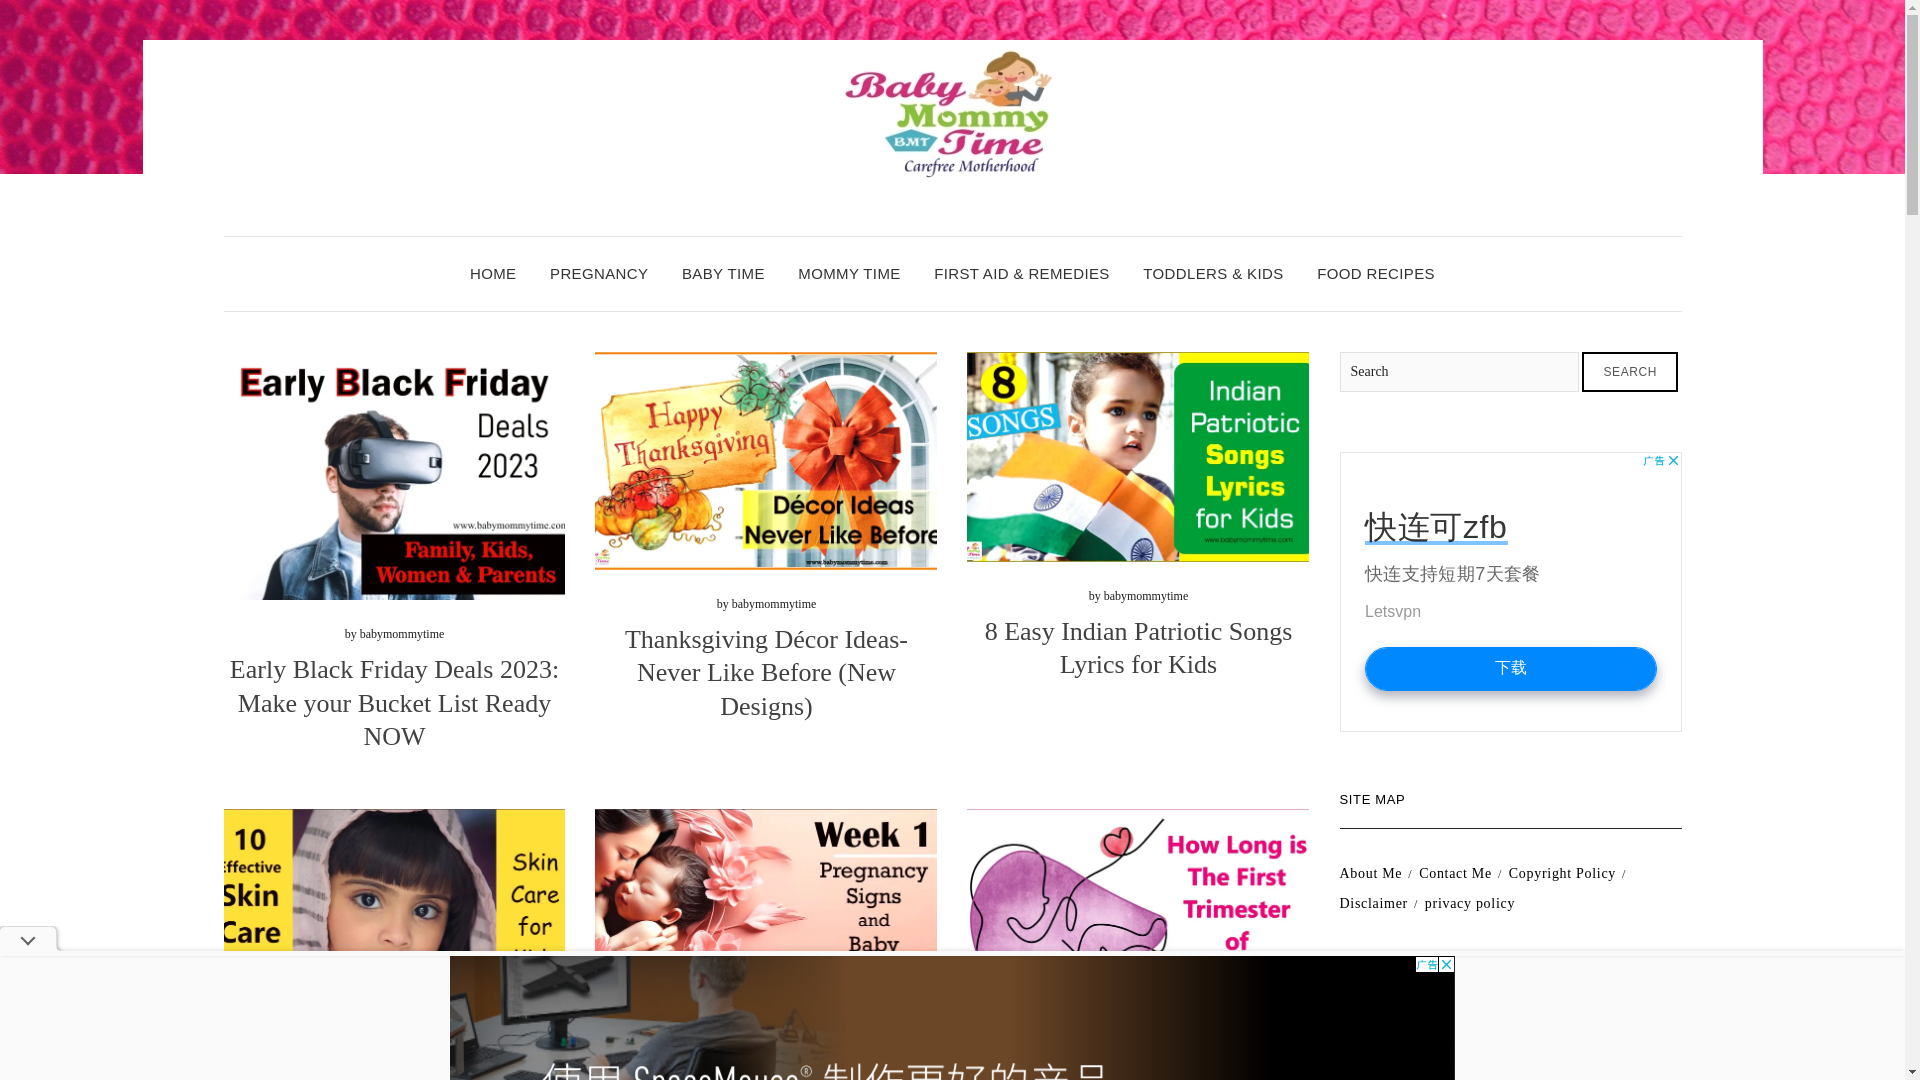 Image resolution: width=1920 pixels, height=1080 pixels. I want to click on Advertisement, so click(1510, 592).